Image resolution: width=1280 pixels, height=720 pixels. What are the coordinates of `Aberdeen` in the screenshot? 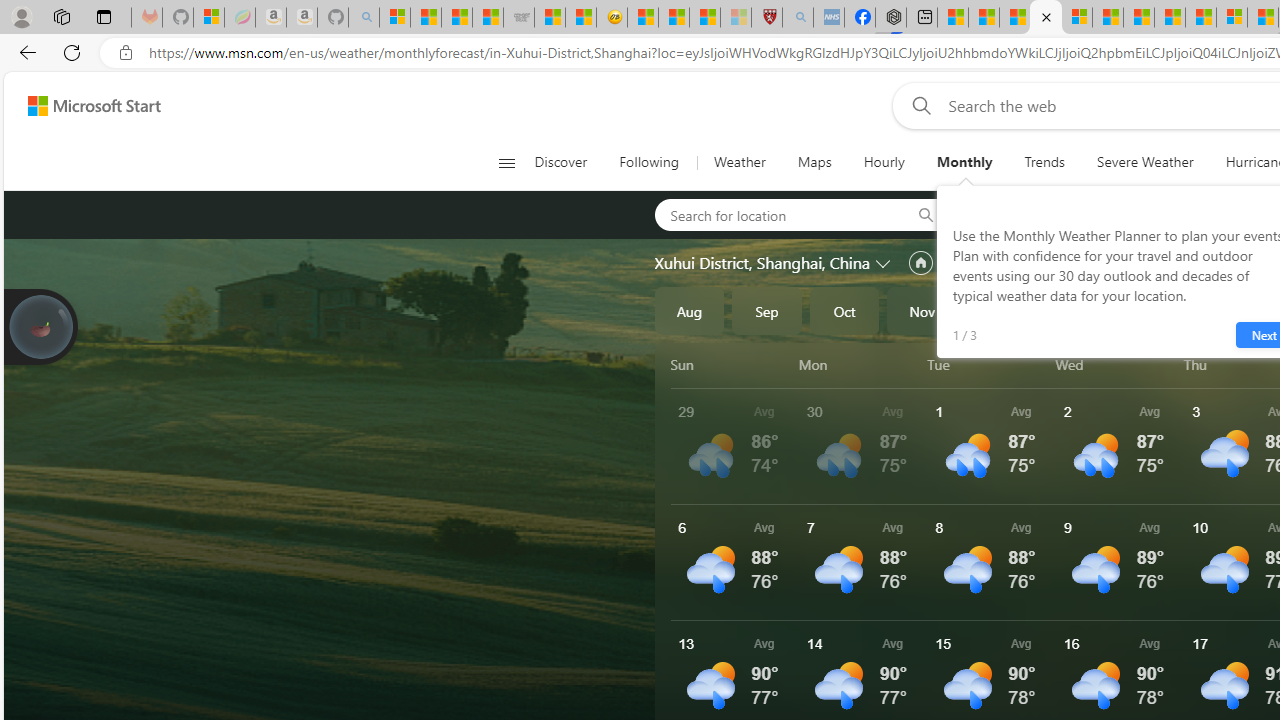 It's located at (1022, 214).